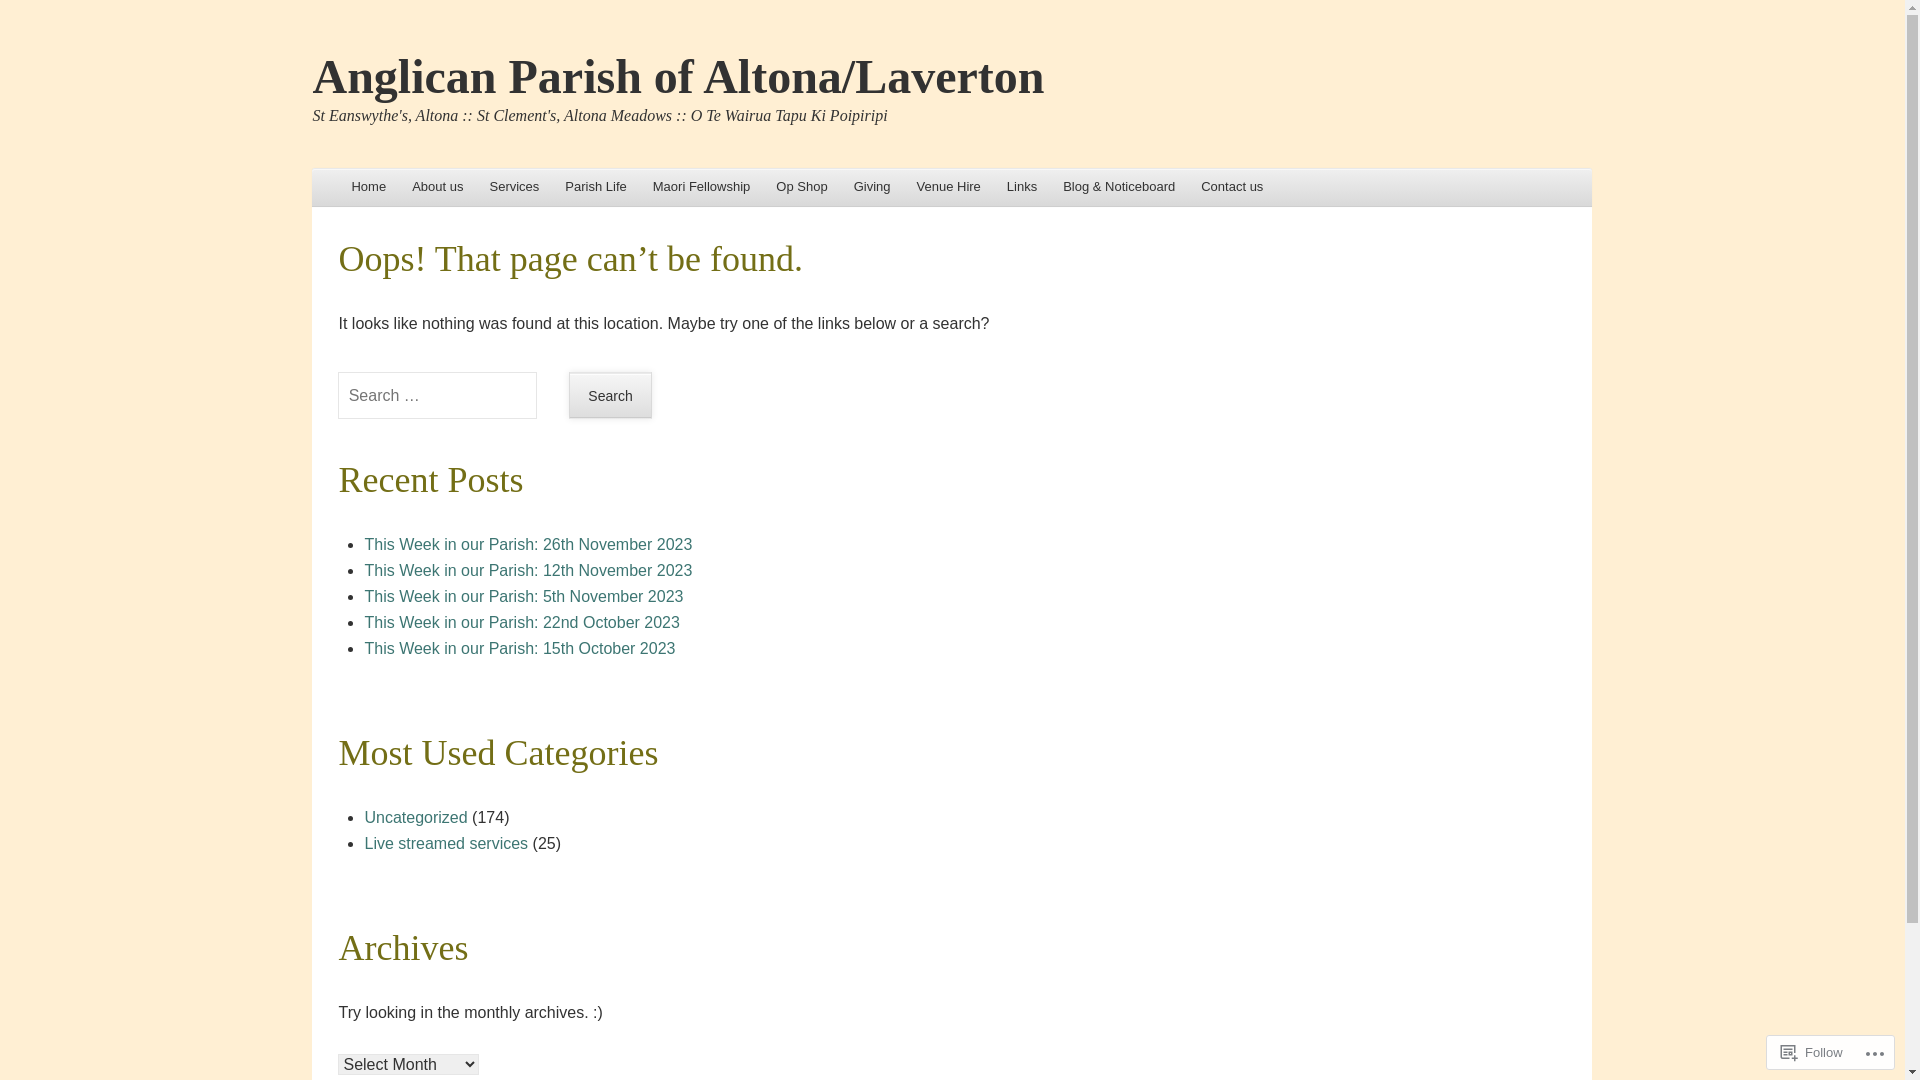 The image size is (1920, 1080). I want to click on This Week in our Parish: 26th November 2023, so click(528, 544).